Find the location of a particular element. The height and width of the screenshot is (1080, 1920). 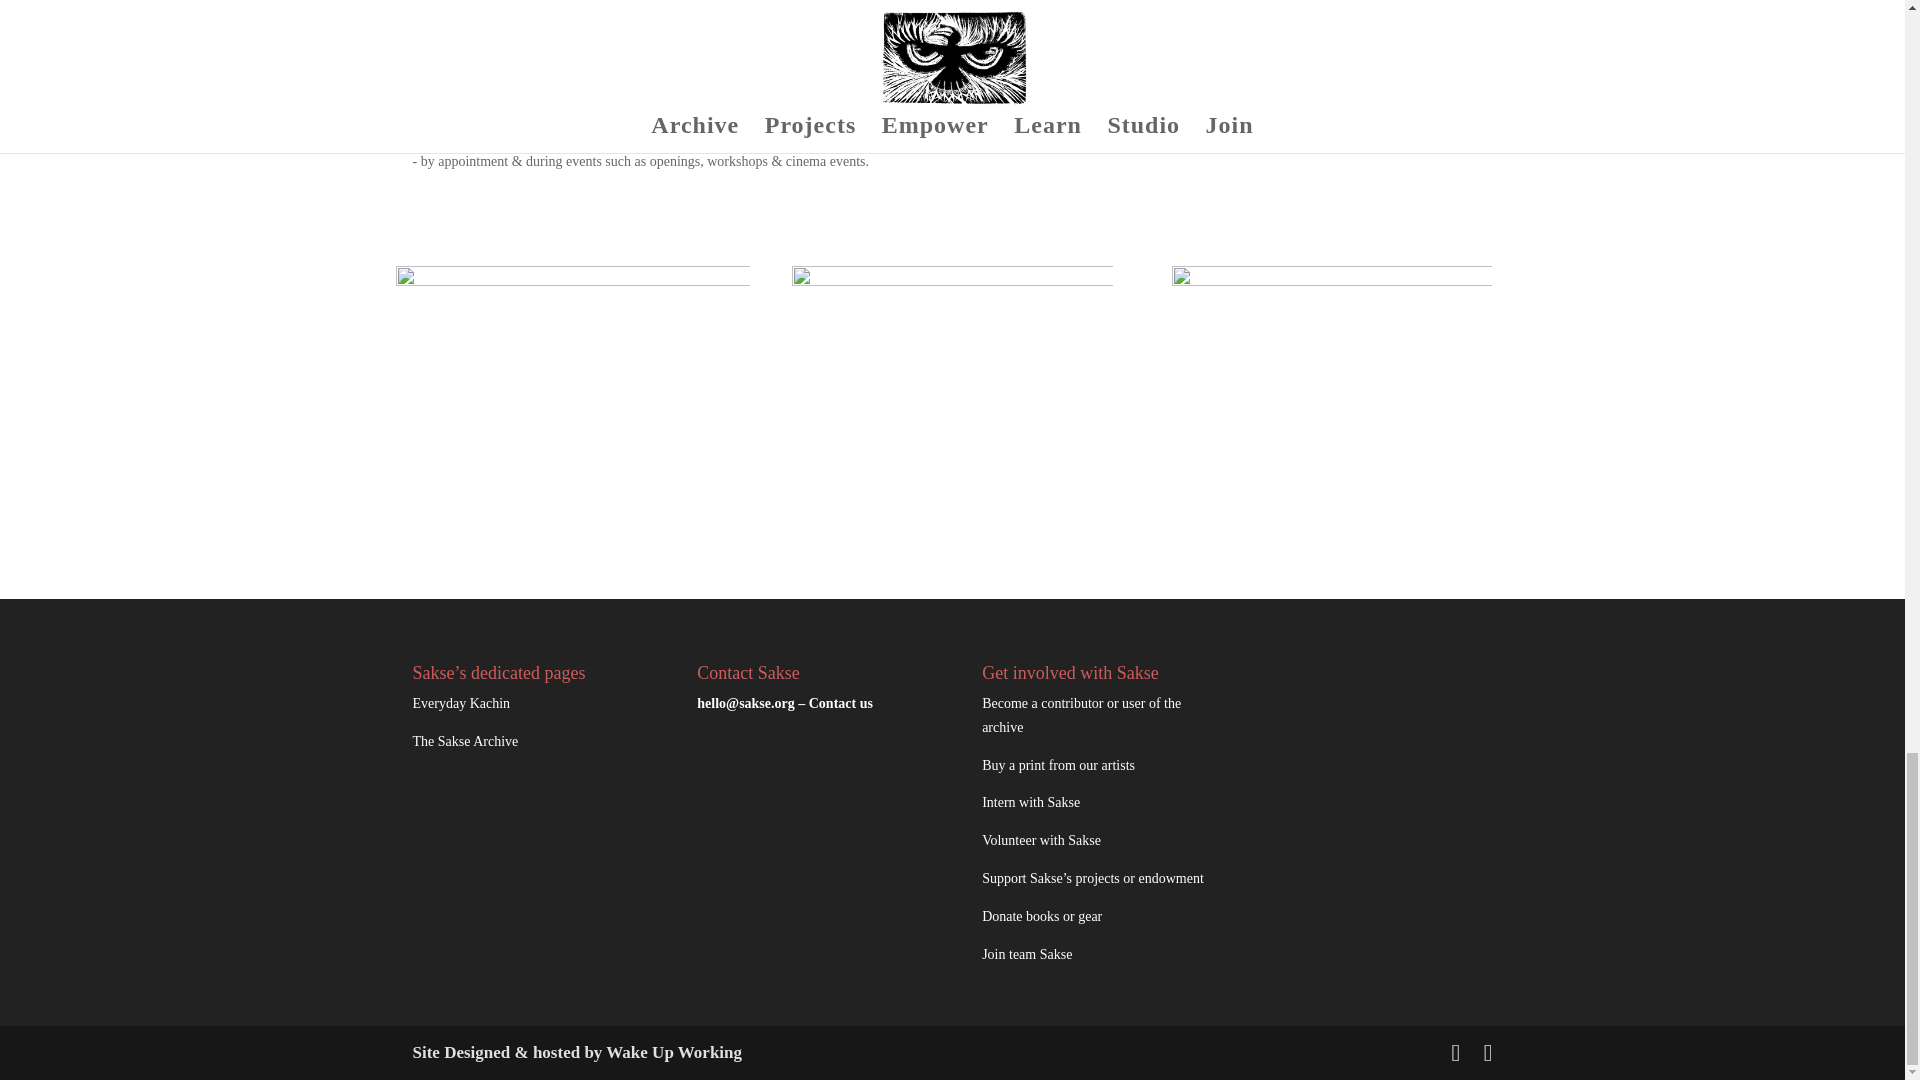

Join team Sakse is located at coordinates (1026, 954).